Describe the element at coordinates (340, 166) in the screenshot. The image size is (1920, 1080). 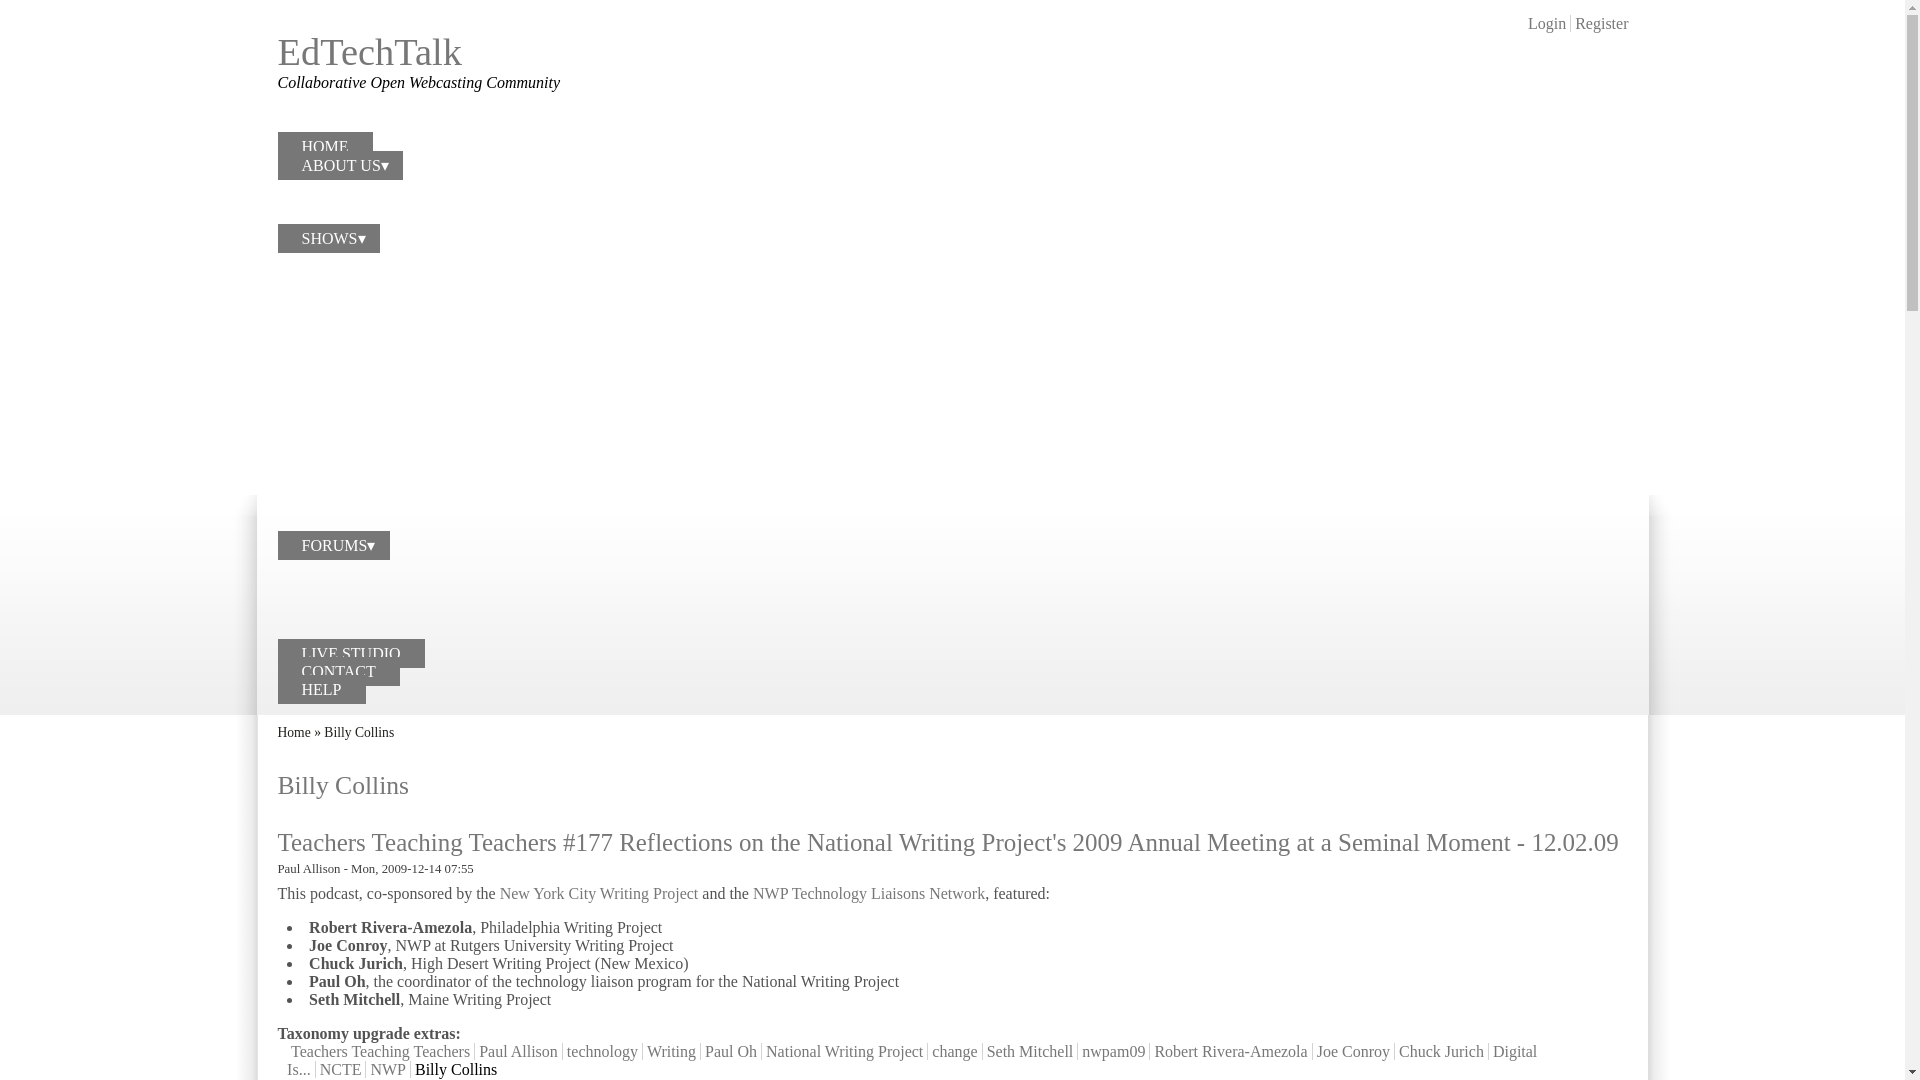
I see `ABOUT US` at that location.